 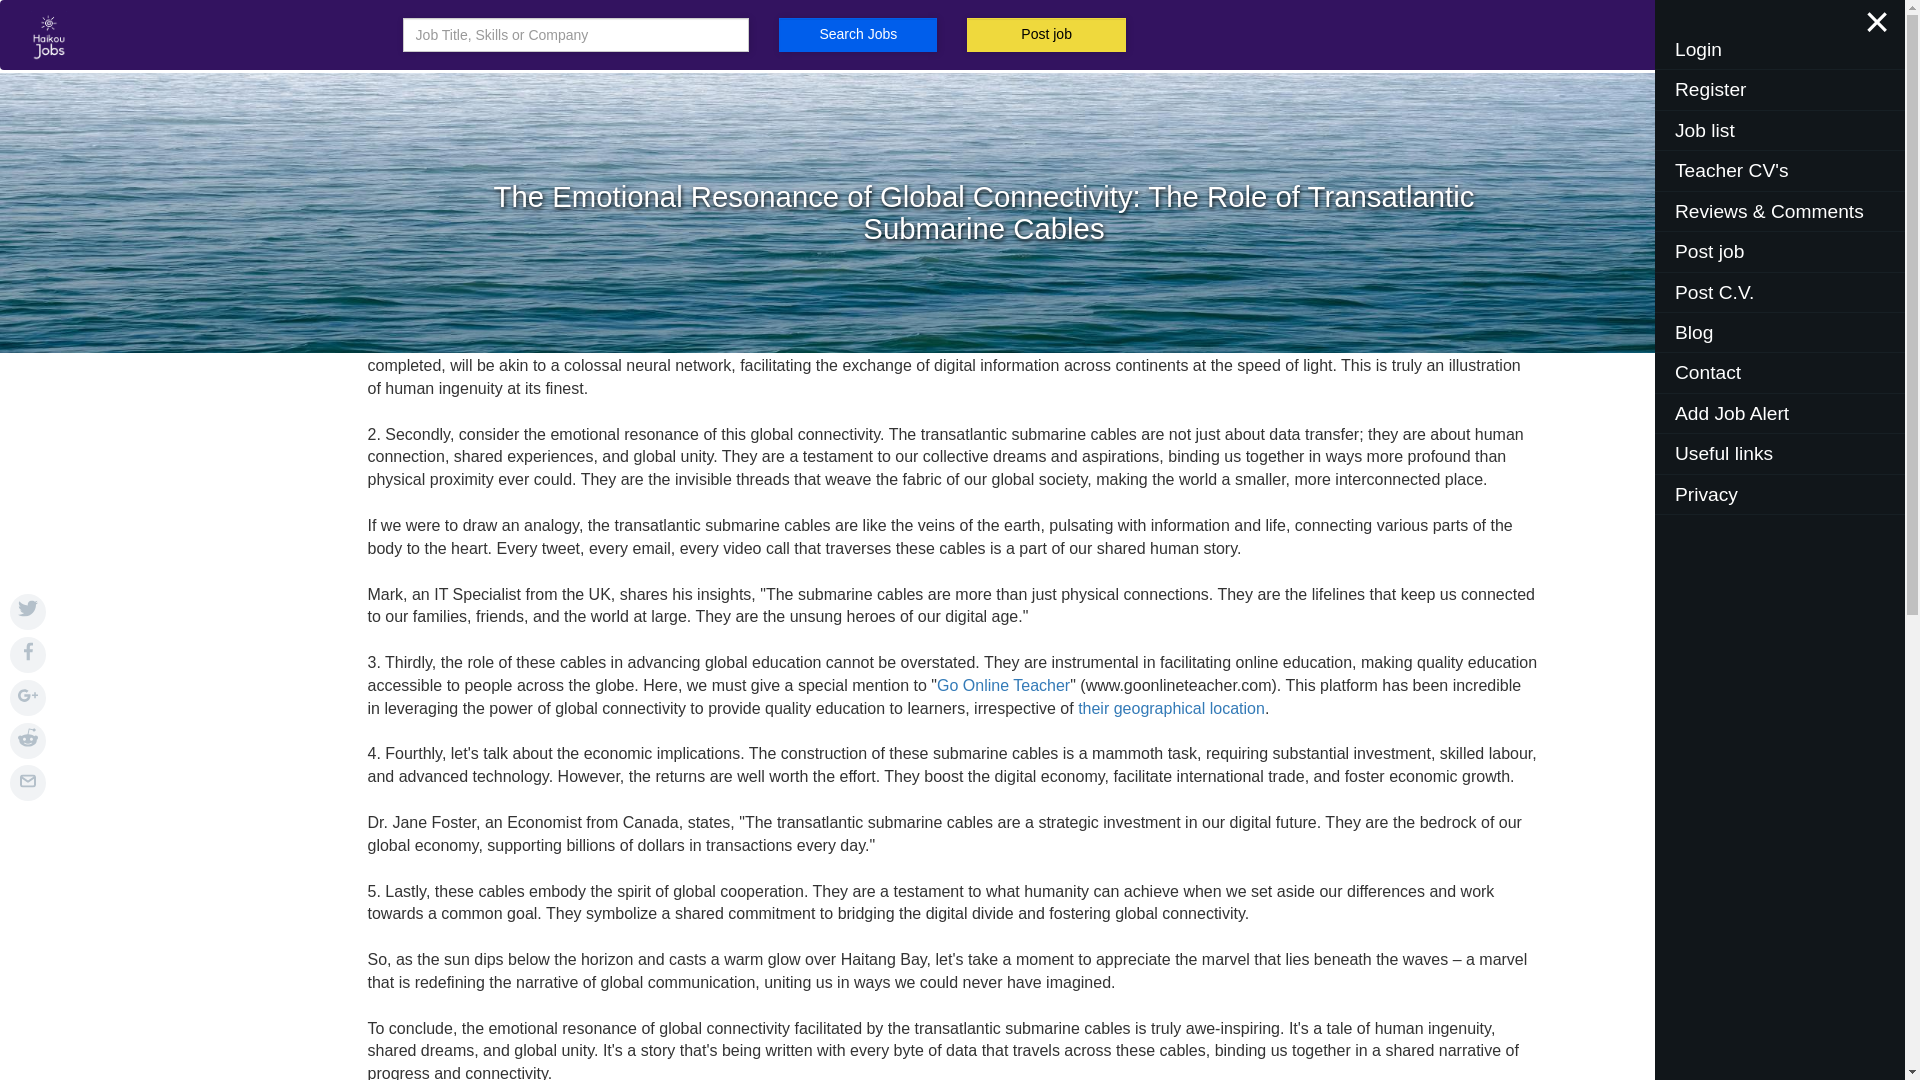 I want to click on Search Jobs, so click(x=858, y=34).